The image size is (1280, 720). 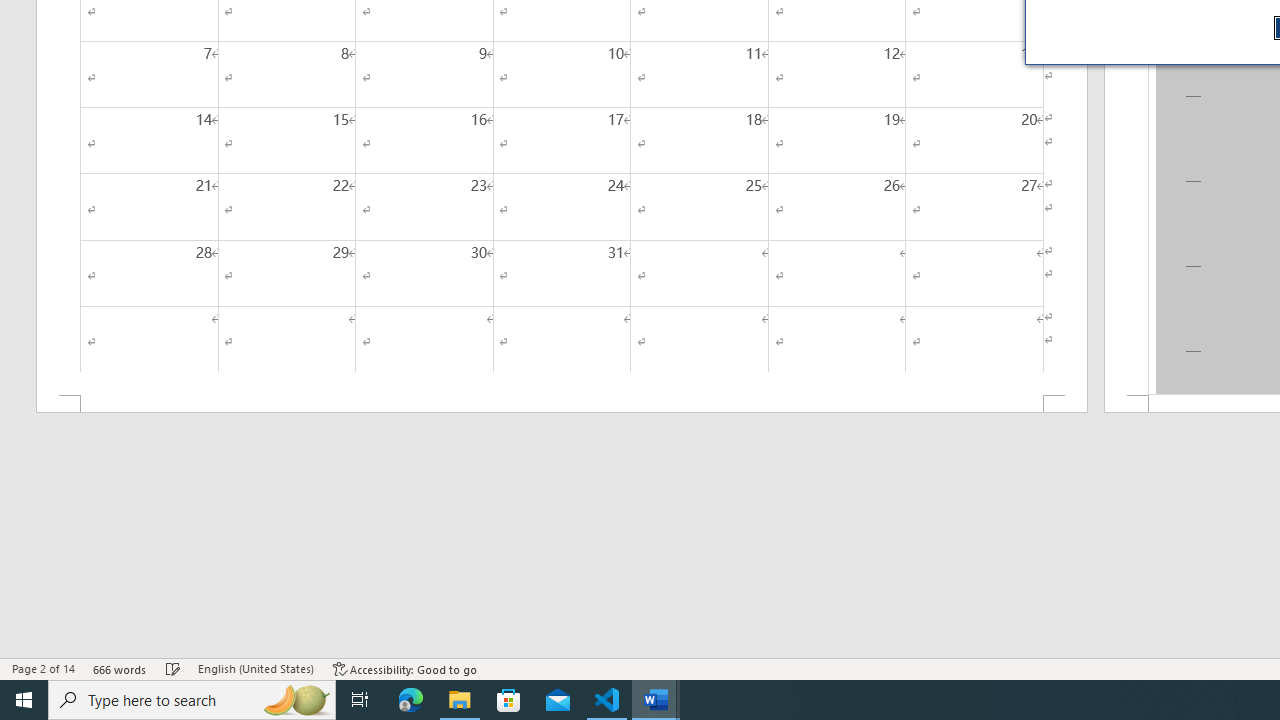 I want to click on Microsoft Store, so click(x=509, y=700).